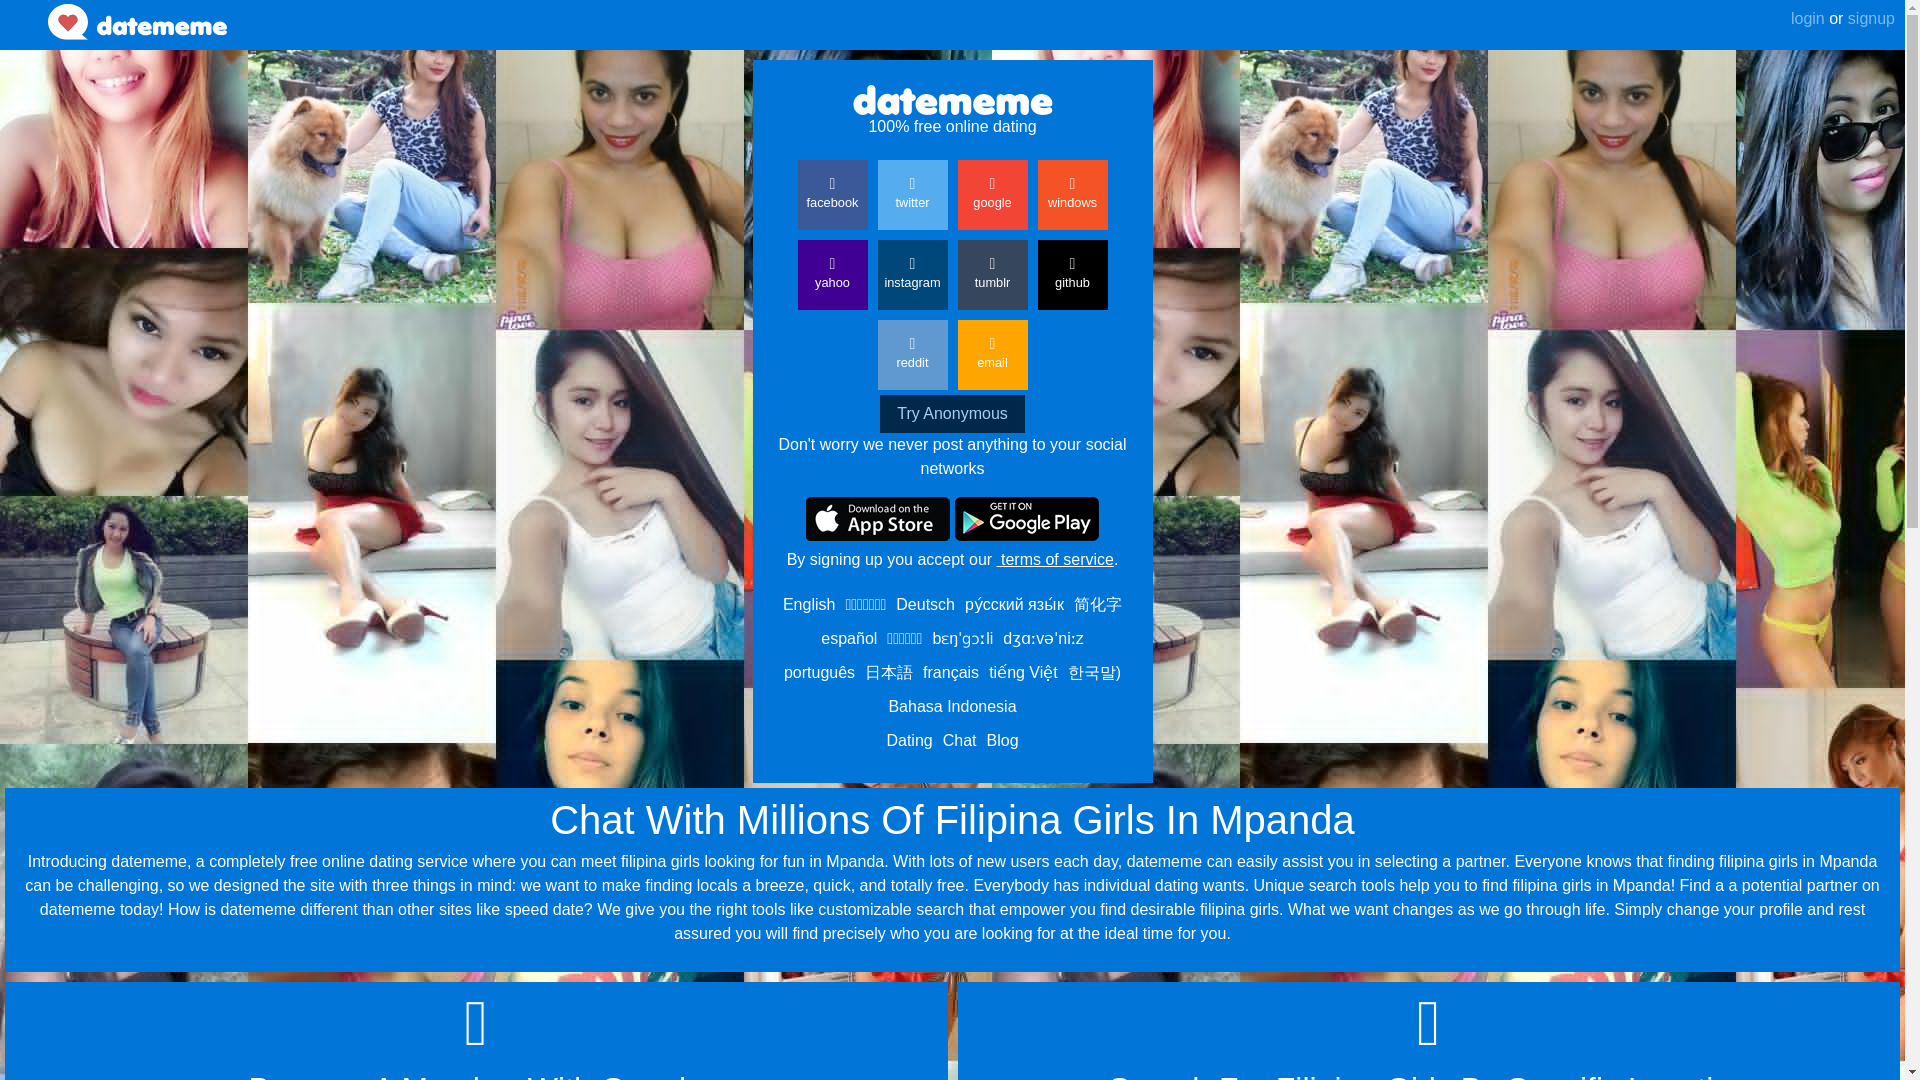 This screenshot has width=1920, height=1080. I want to click on Deutsch, so click(925, 604).